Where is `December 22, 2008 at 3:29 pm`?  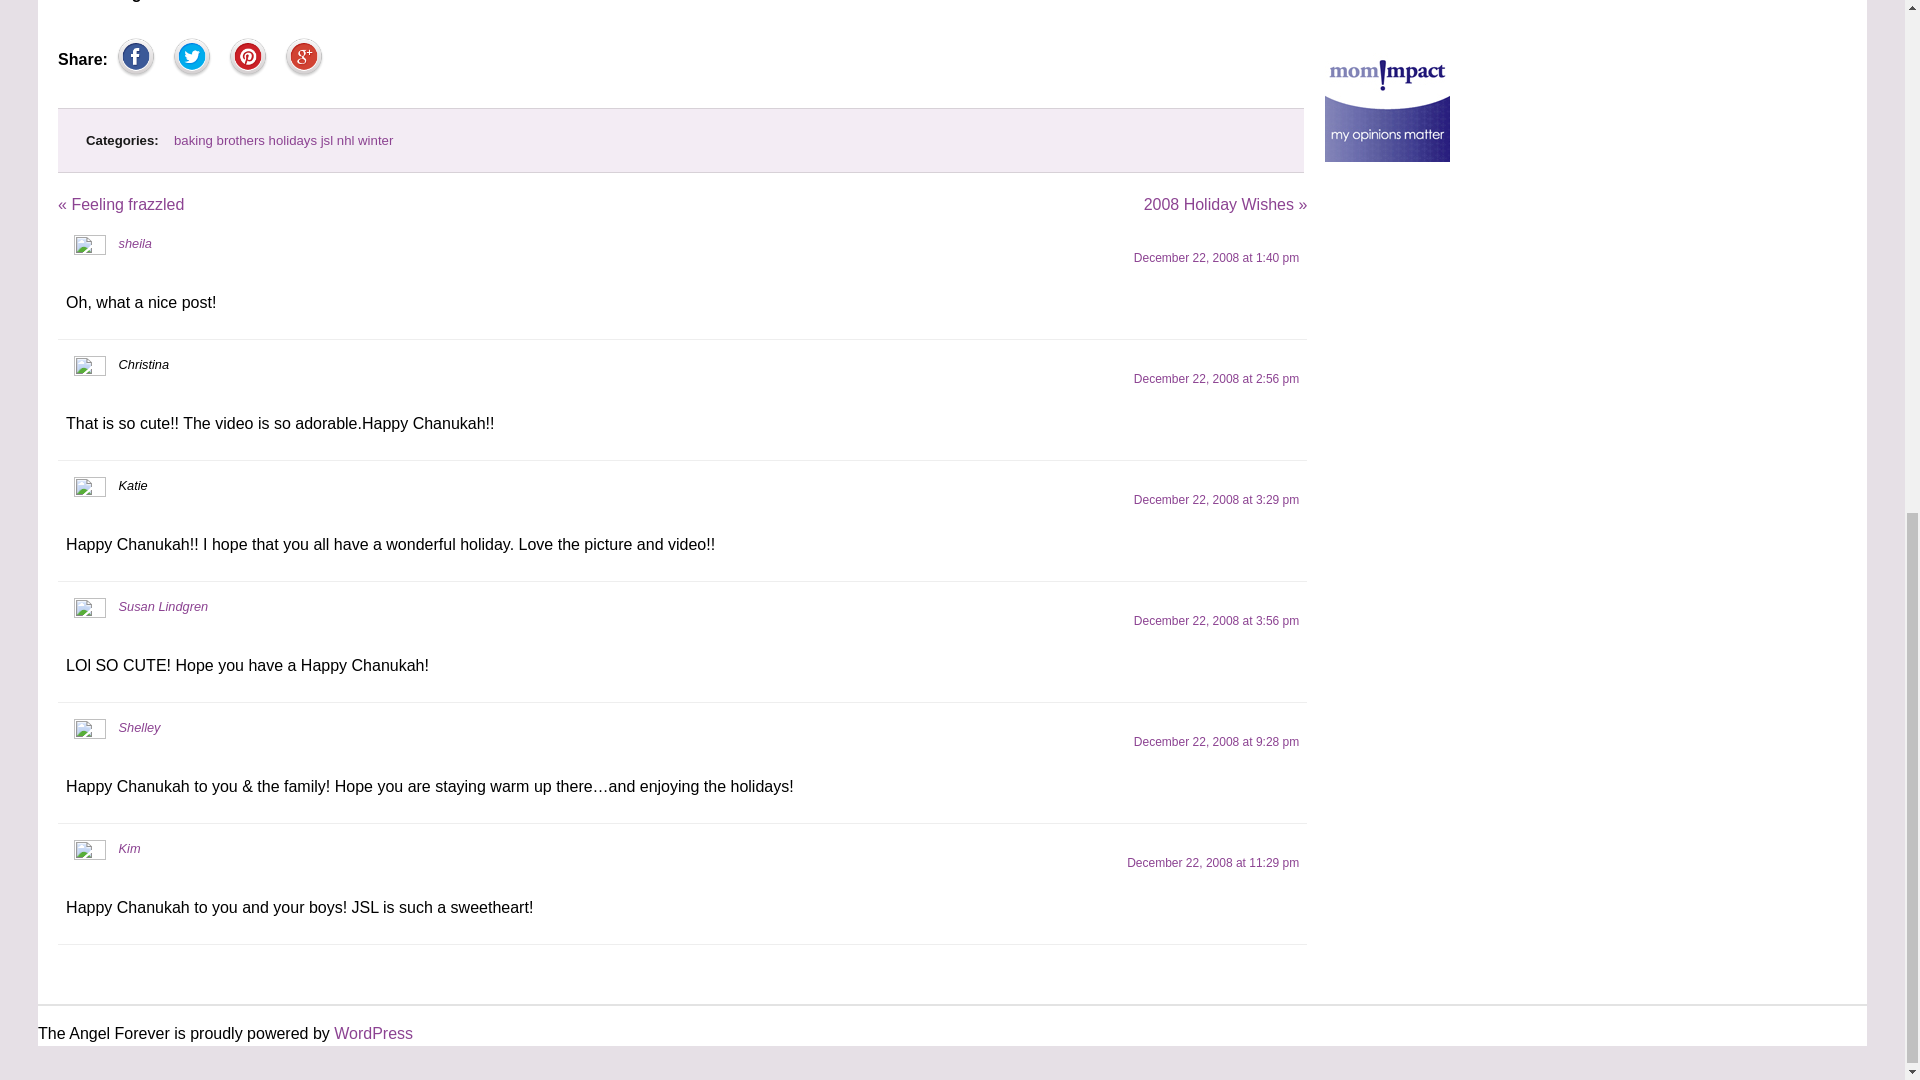
December 22, 2008 at 3:29 pm is located at coordinates (1216, 499).